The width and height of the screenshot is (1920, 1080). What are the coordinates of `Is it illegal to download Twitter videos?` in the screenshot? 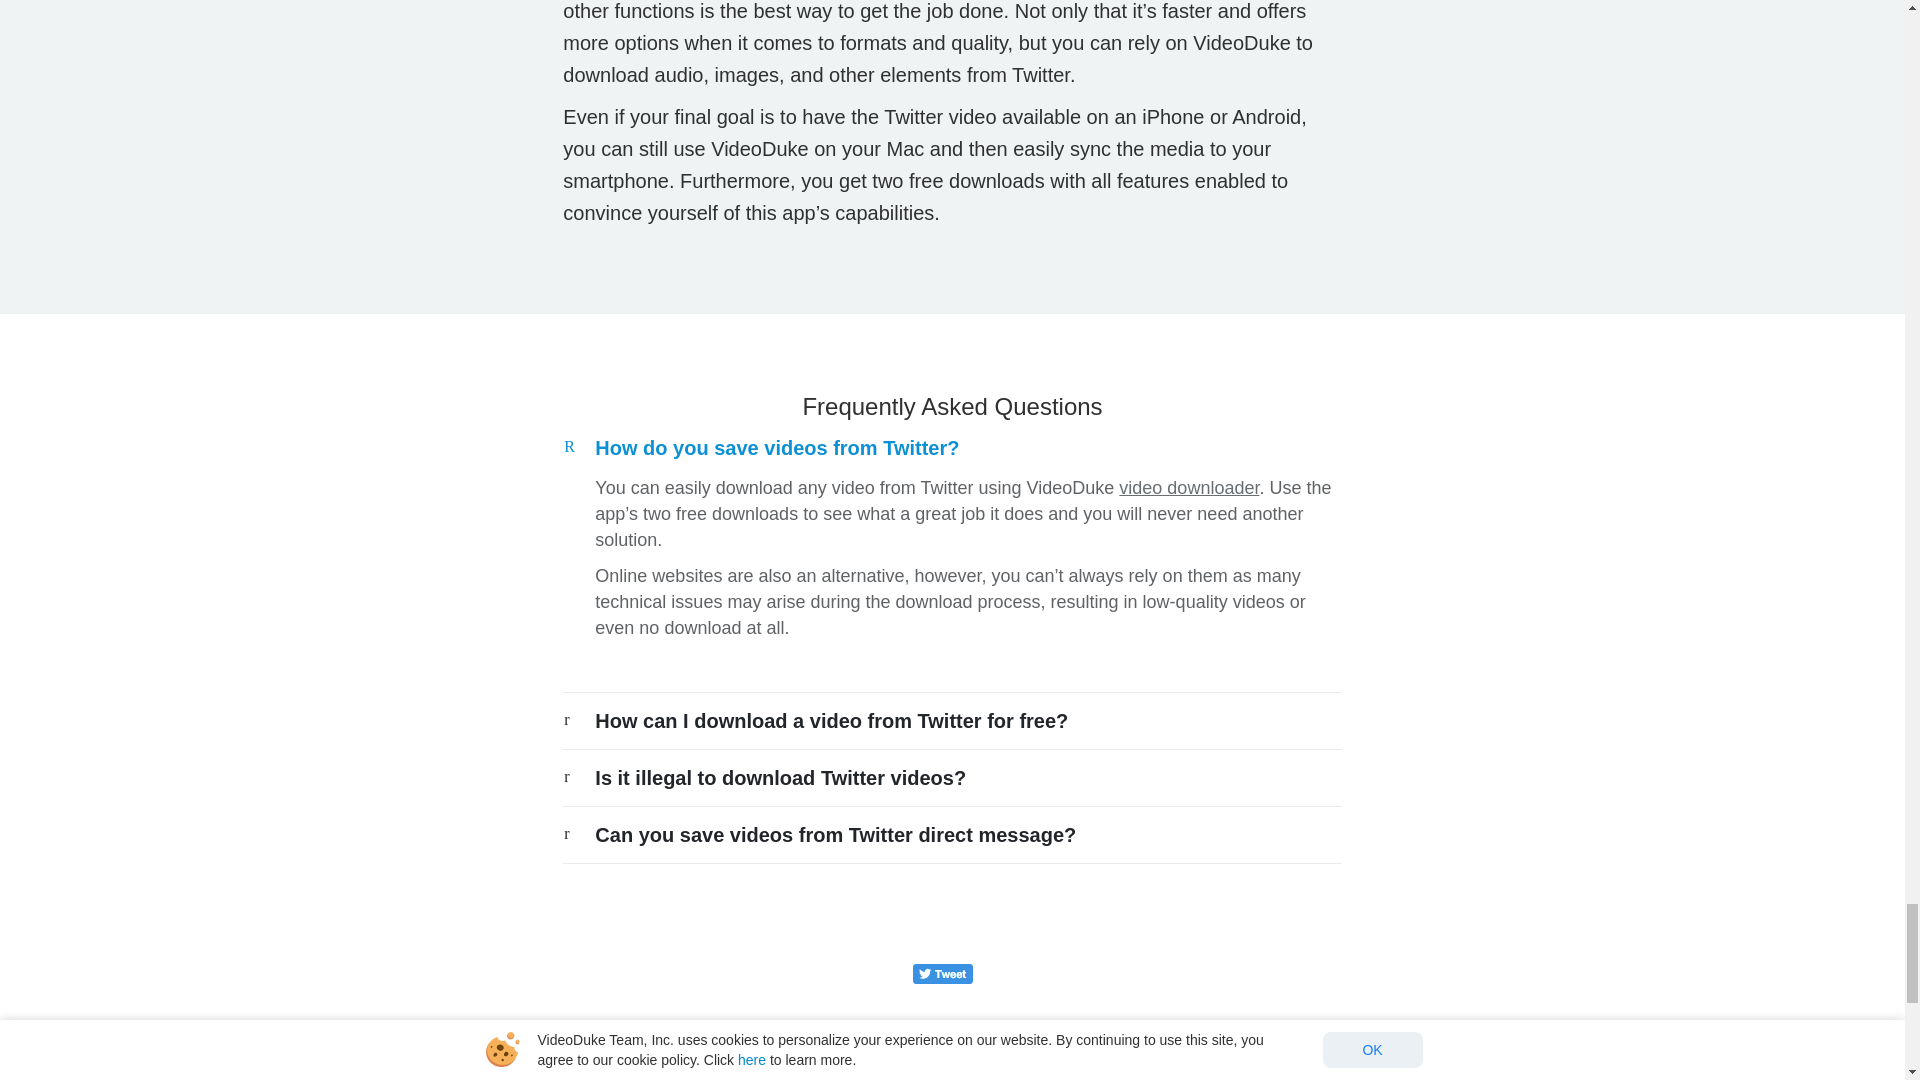 It's located at (780, 776).